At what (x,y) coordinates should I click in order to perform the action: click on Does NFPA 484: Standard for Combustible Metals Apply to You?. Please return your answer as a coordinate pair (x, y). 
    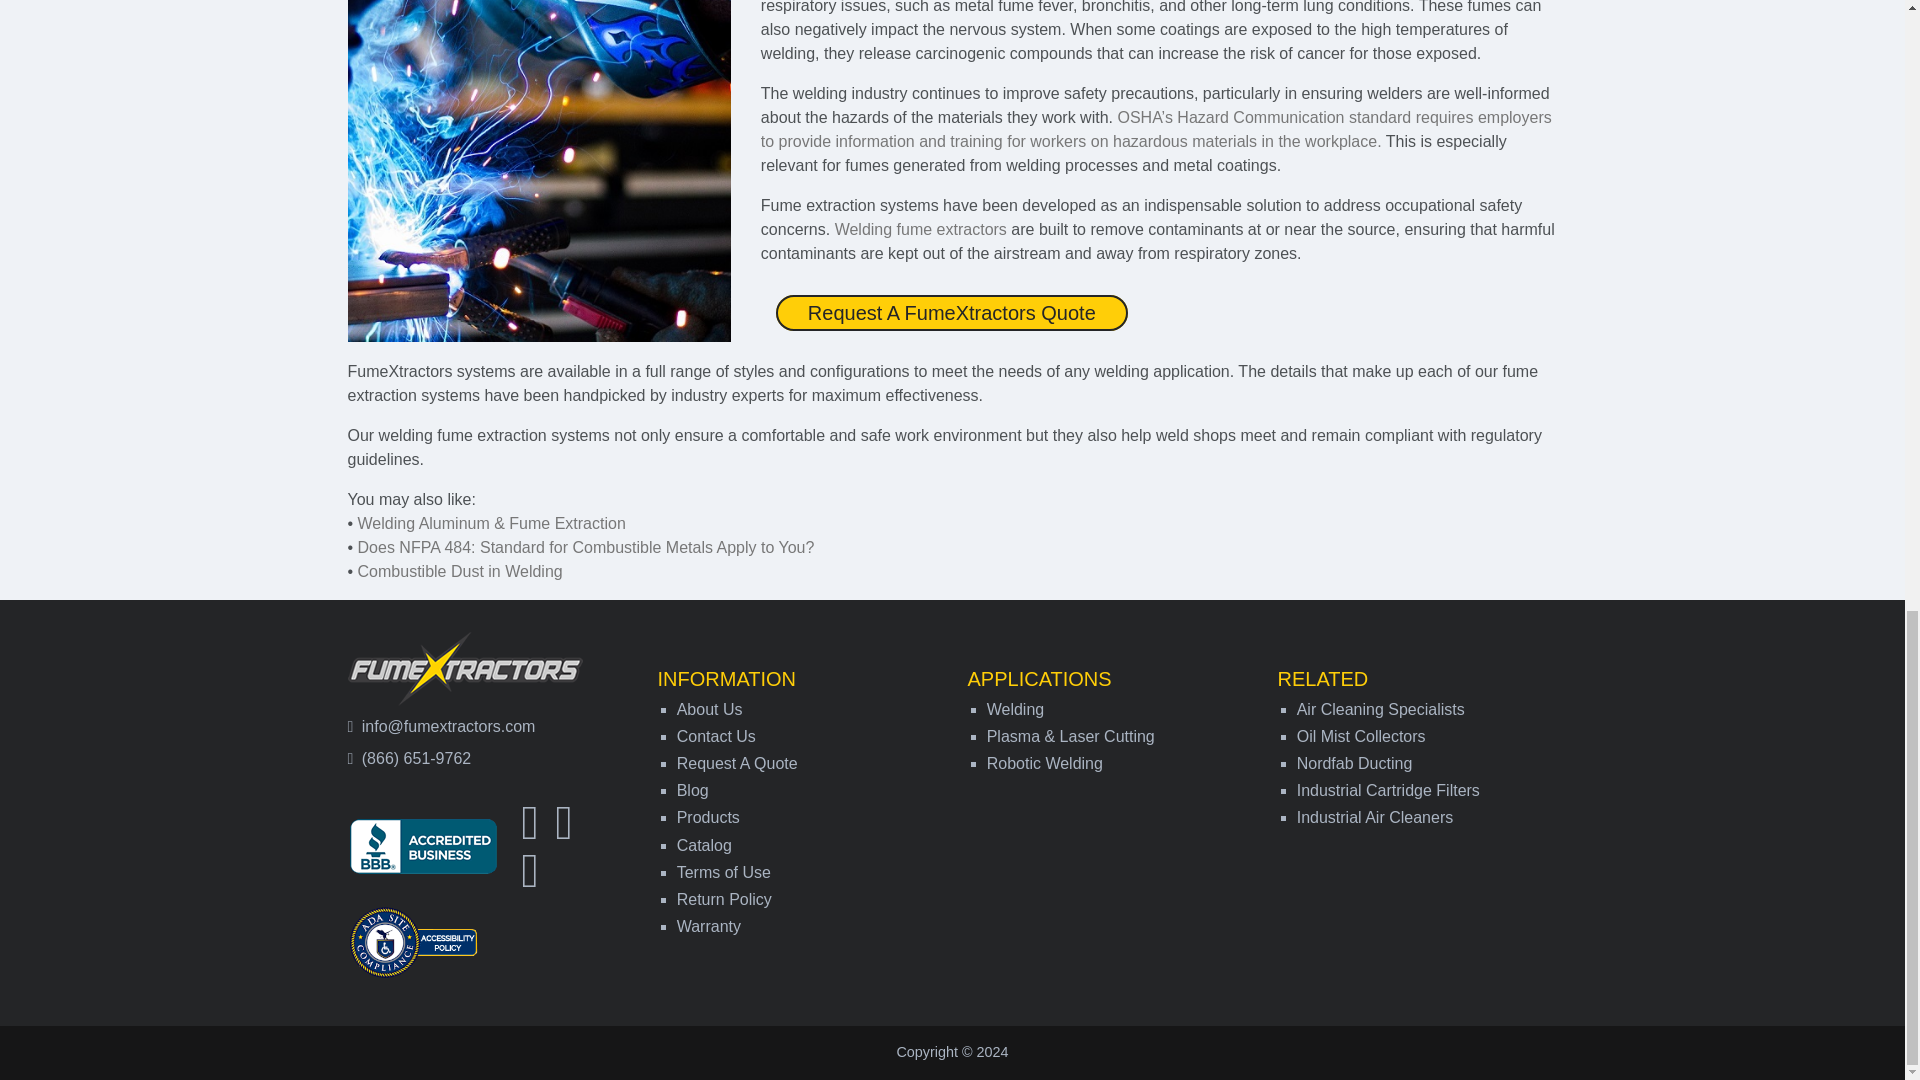
    Looking at the image, I should click on (586, 547).